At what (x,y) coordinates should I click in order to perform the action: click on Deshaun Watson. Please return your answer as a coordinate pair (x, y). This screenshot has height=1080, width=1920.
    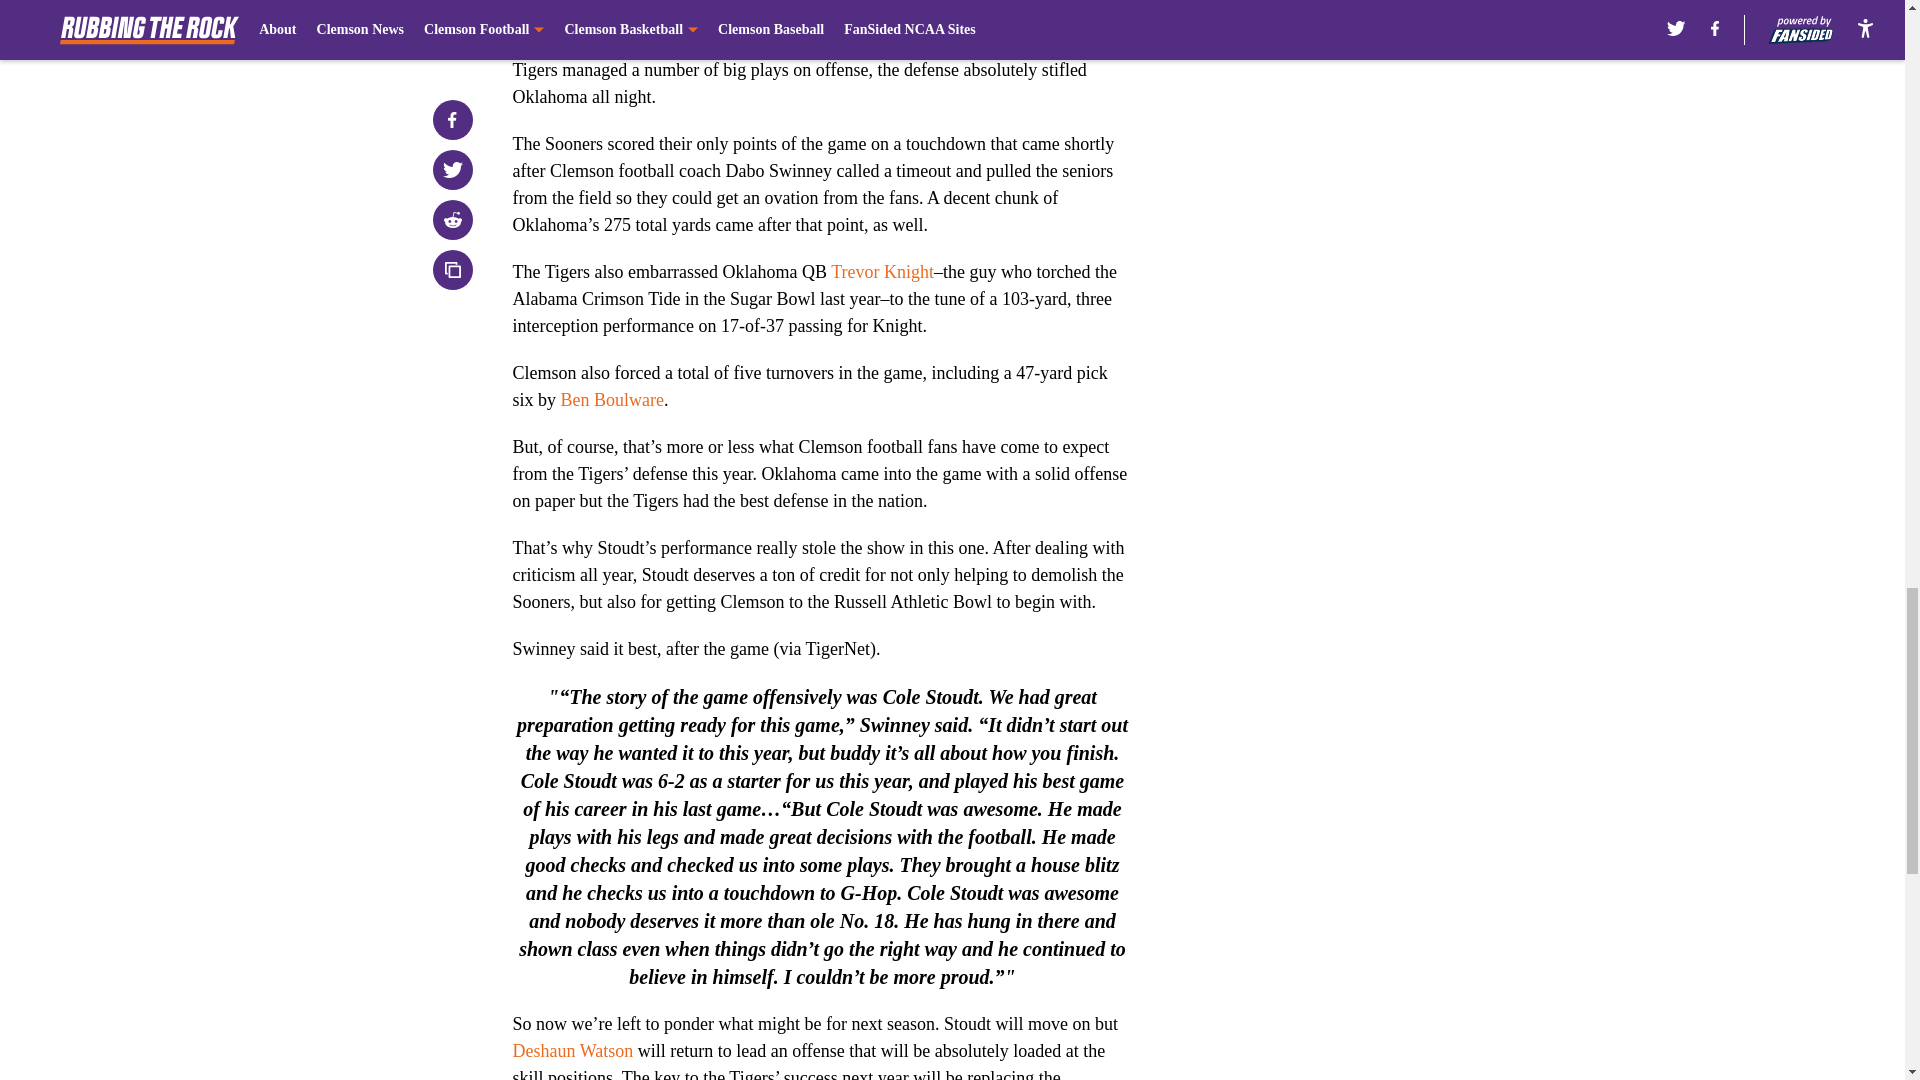
    Looking at the image, I should click on (572, 1050).